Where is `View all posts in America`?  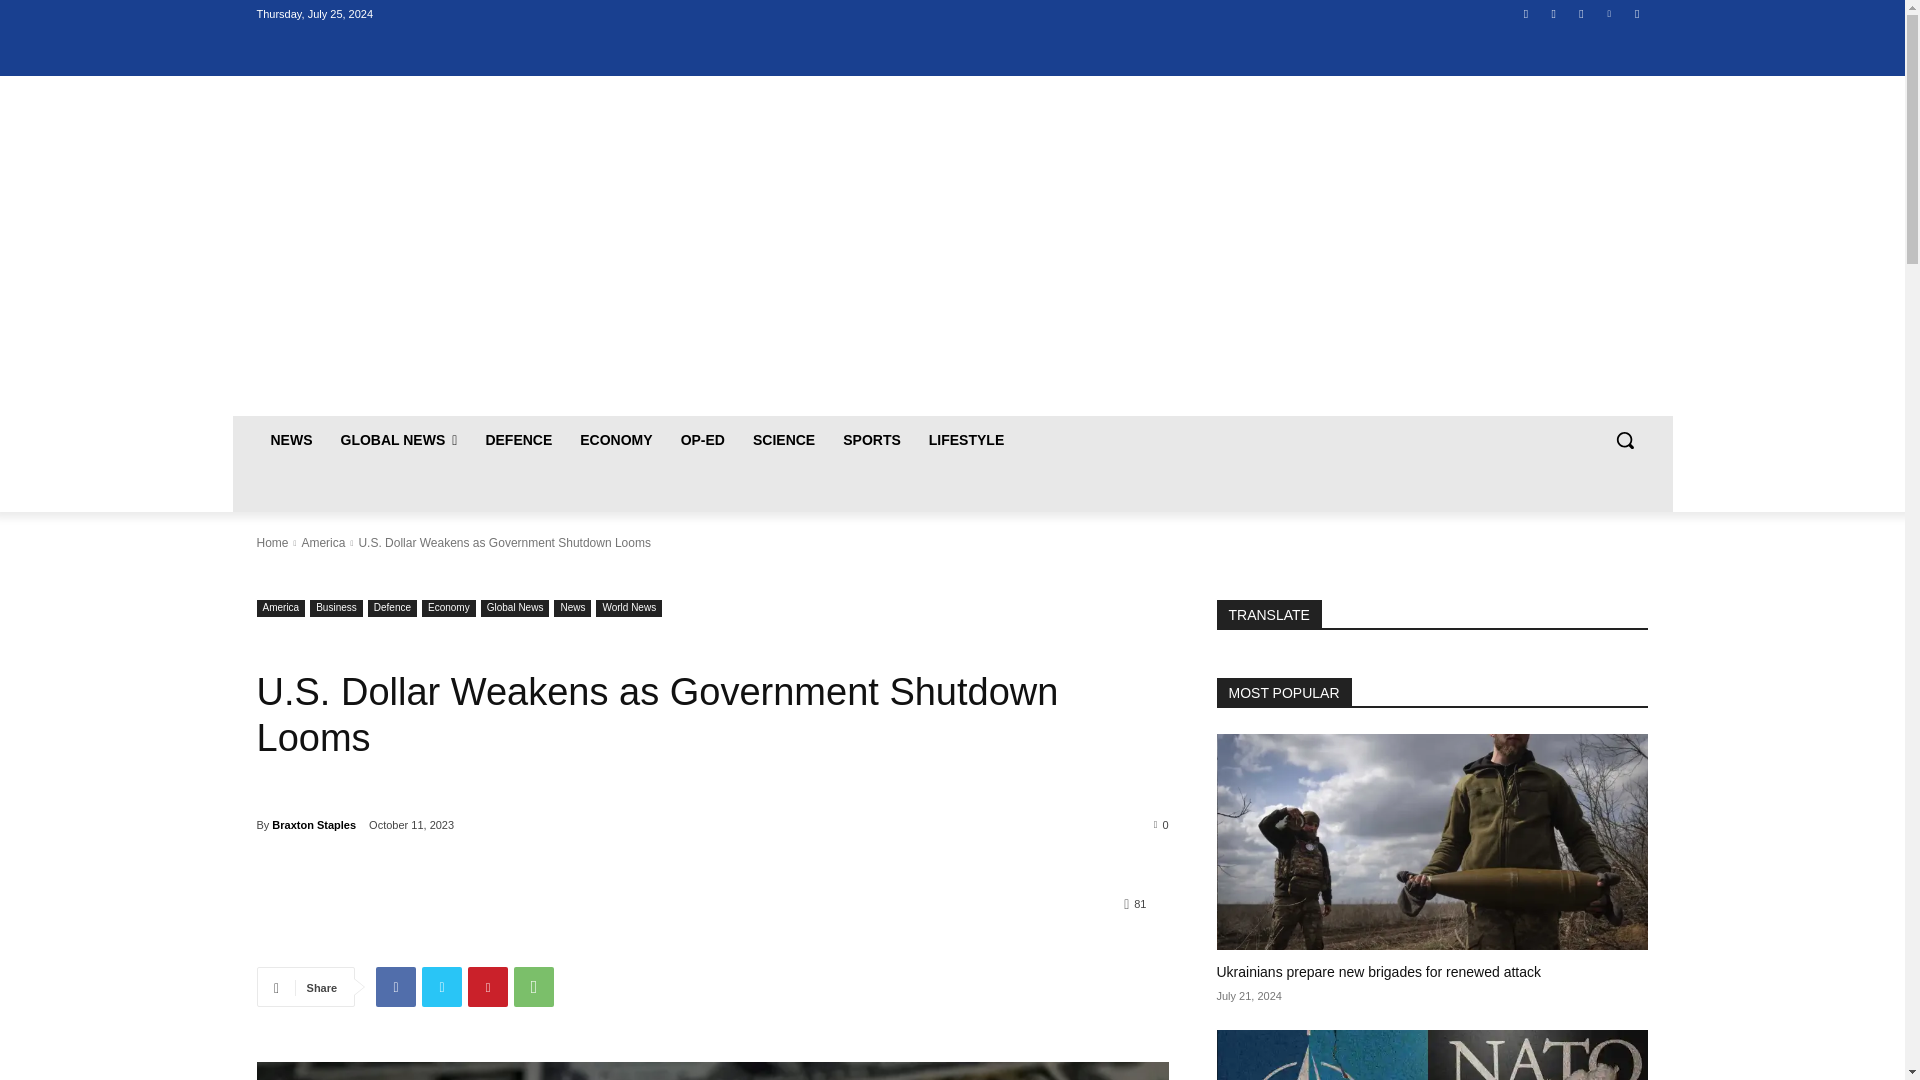
View all posts in America is located at coordinates (323, 542).